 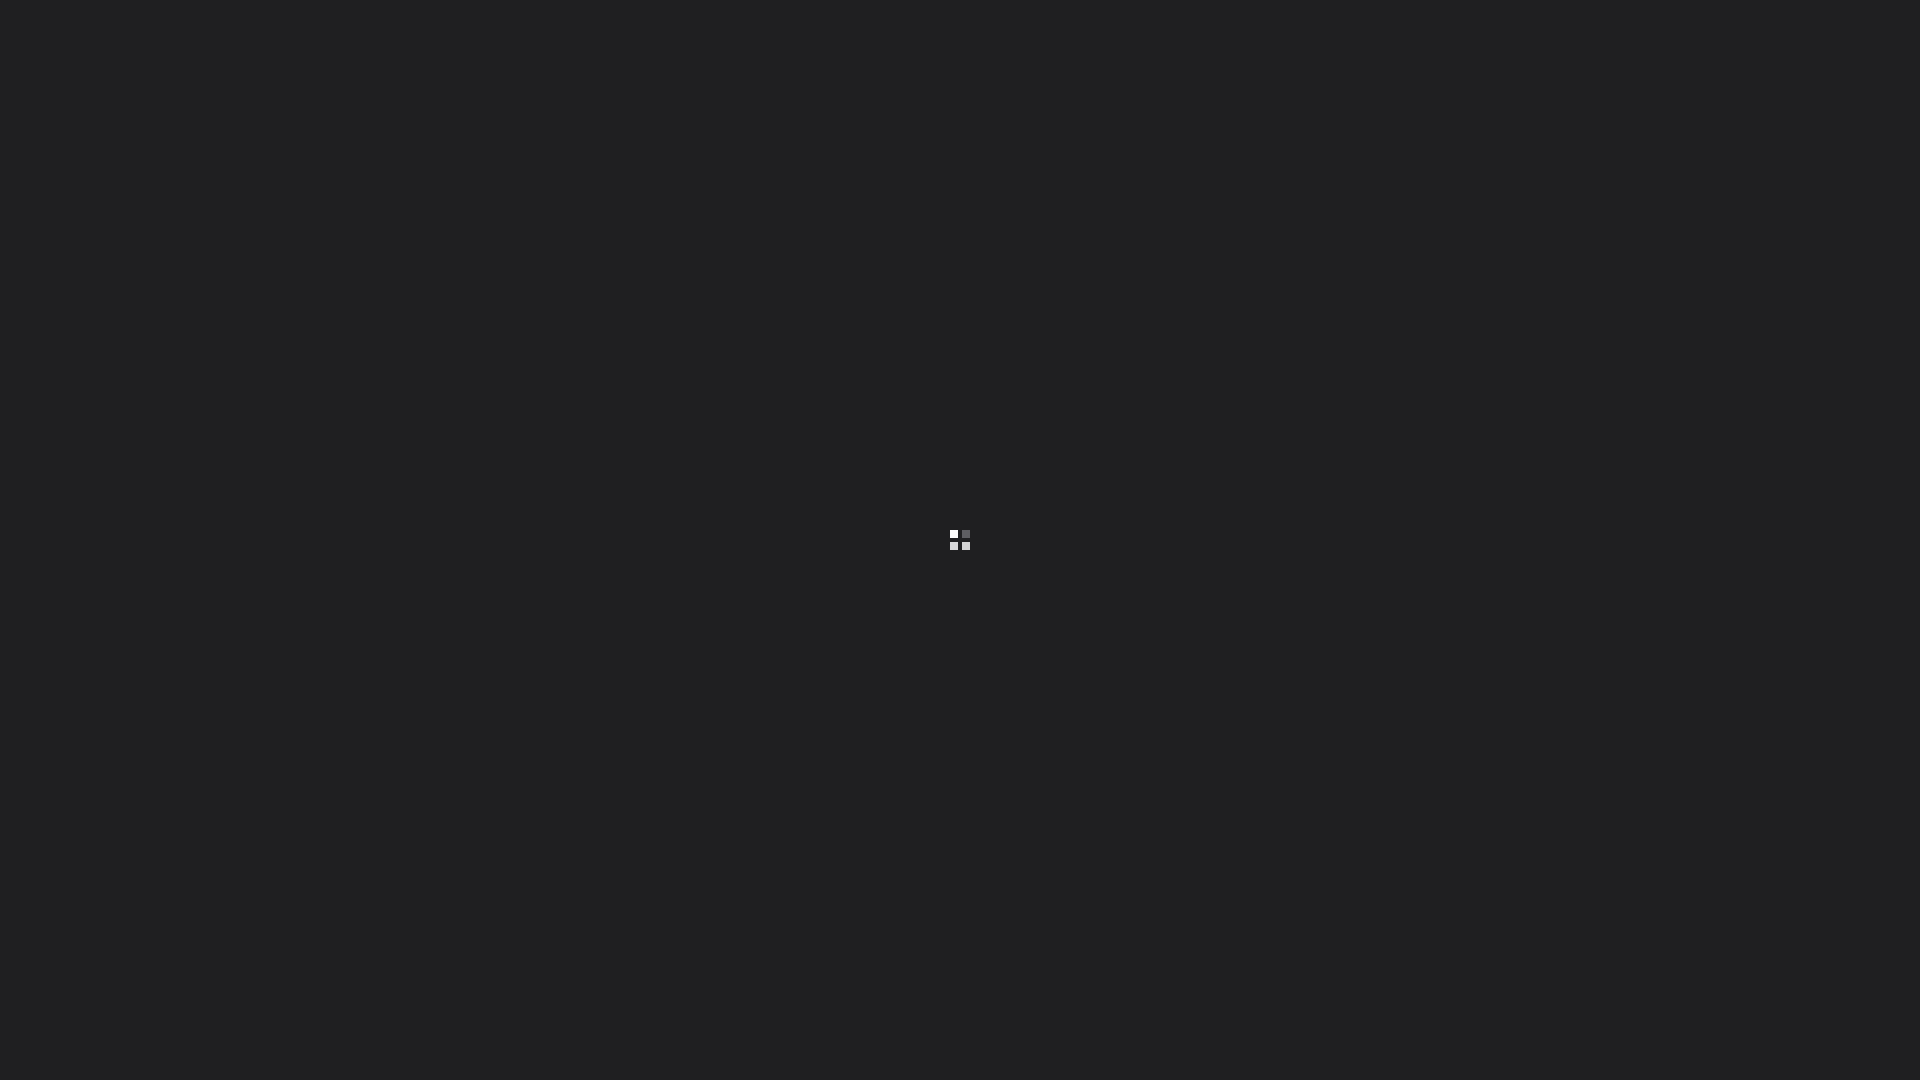 I want to click on 2018 Event Photos, so click(x=143, y=214).